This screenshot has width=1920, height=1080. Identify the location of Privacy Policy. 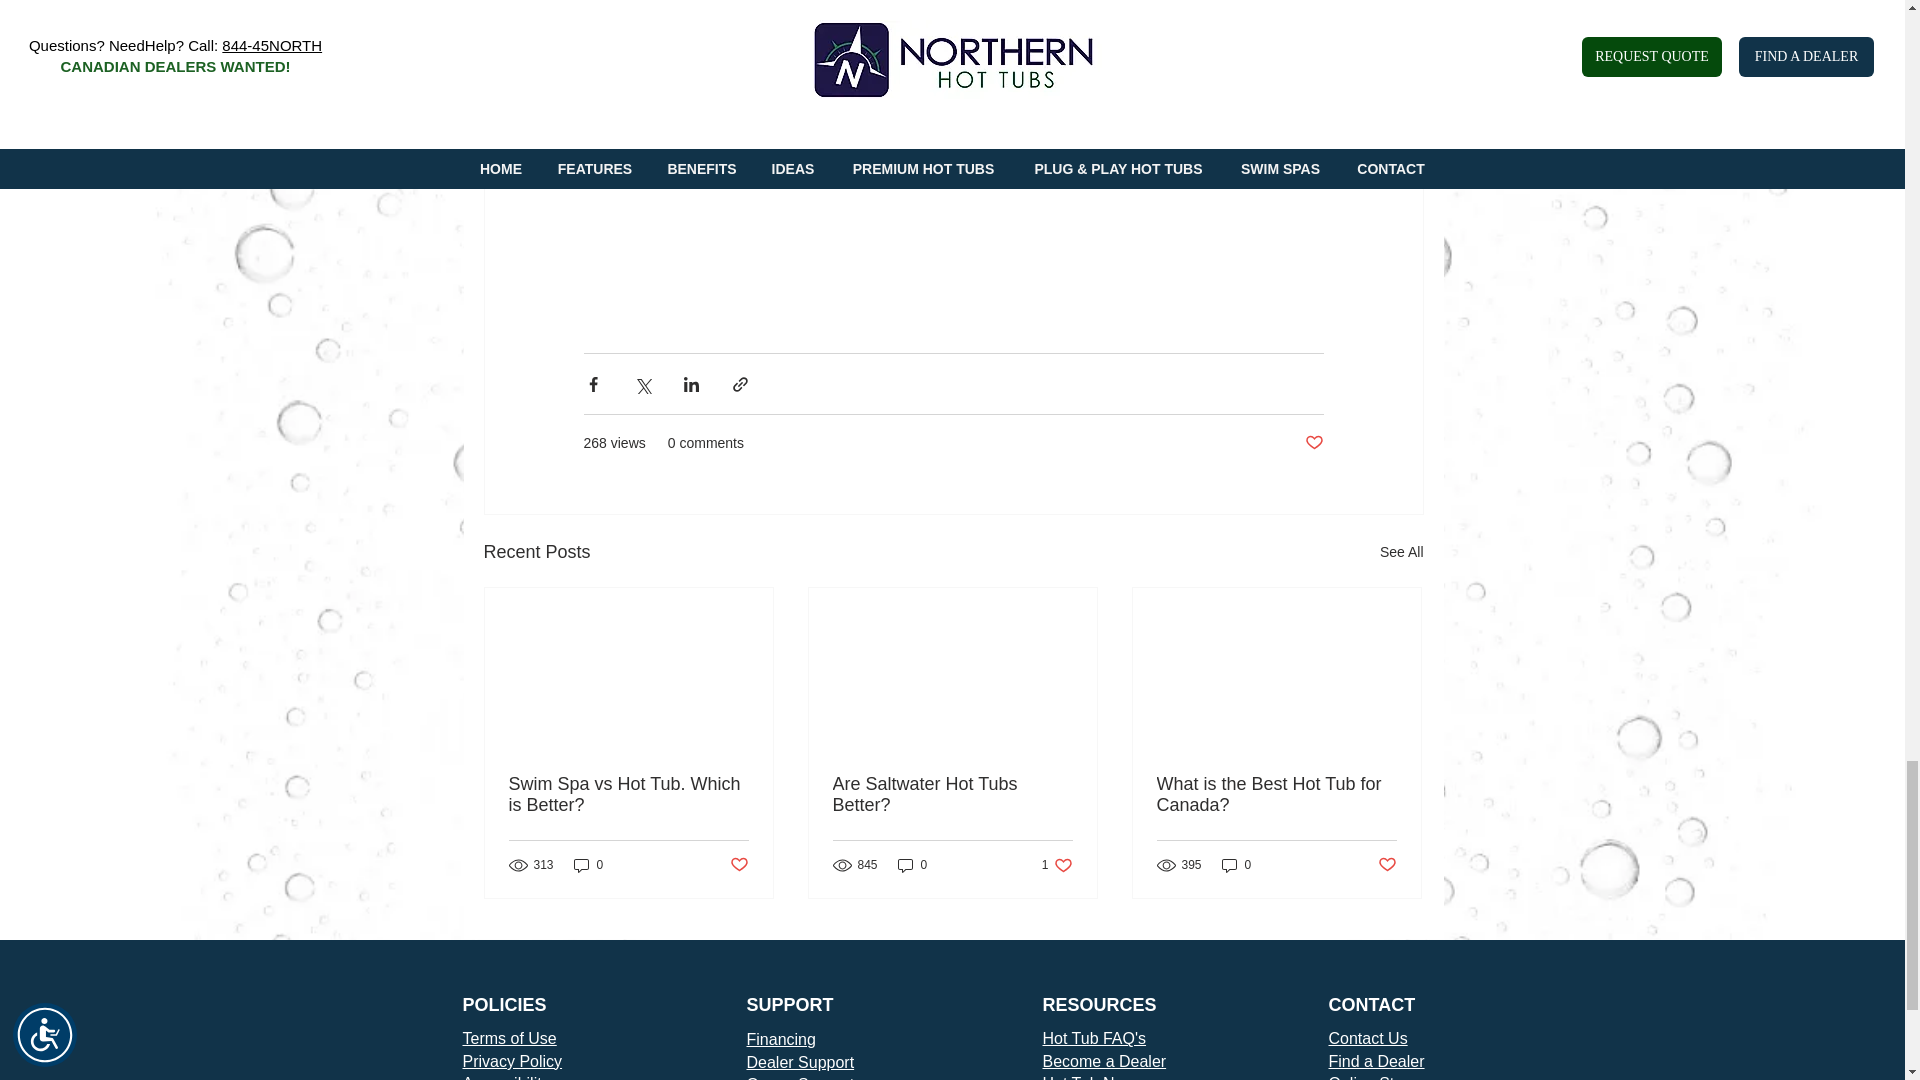
(512, 1062).